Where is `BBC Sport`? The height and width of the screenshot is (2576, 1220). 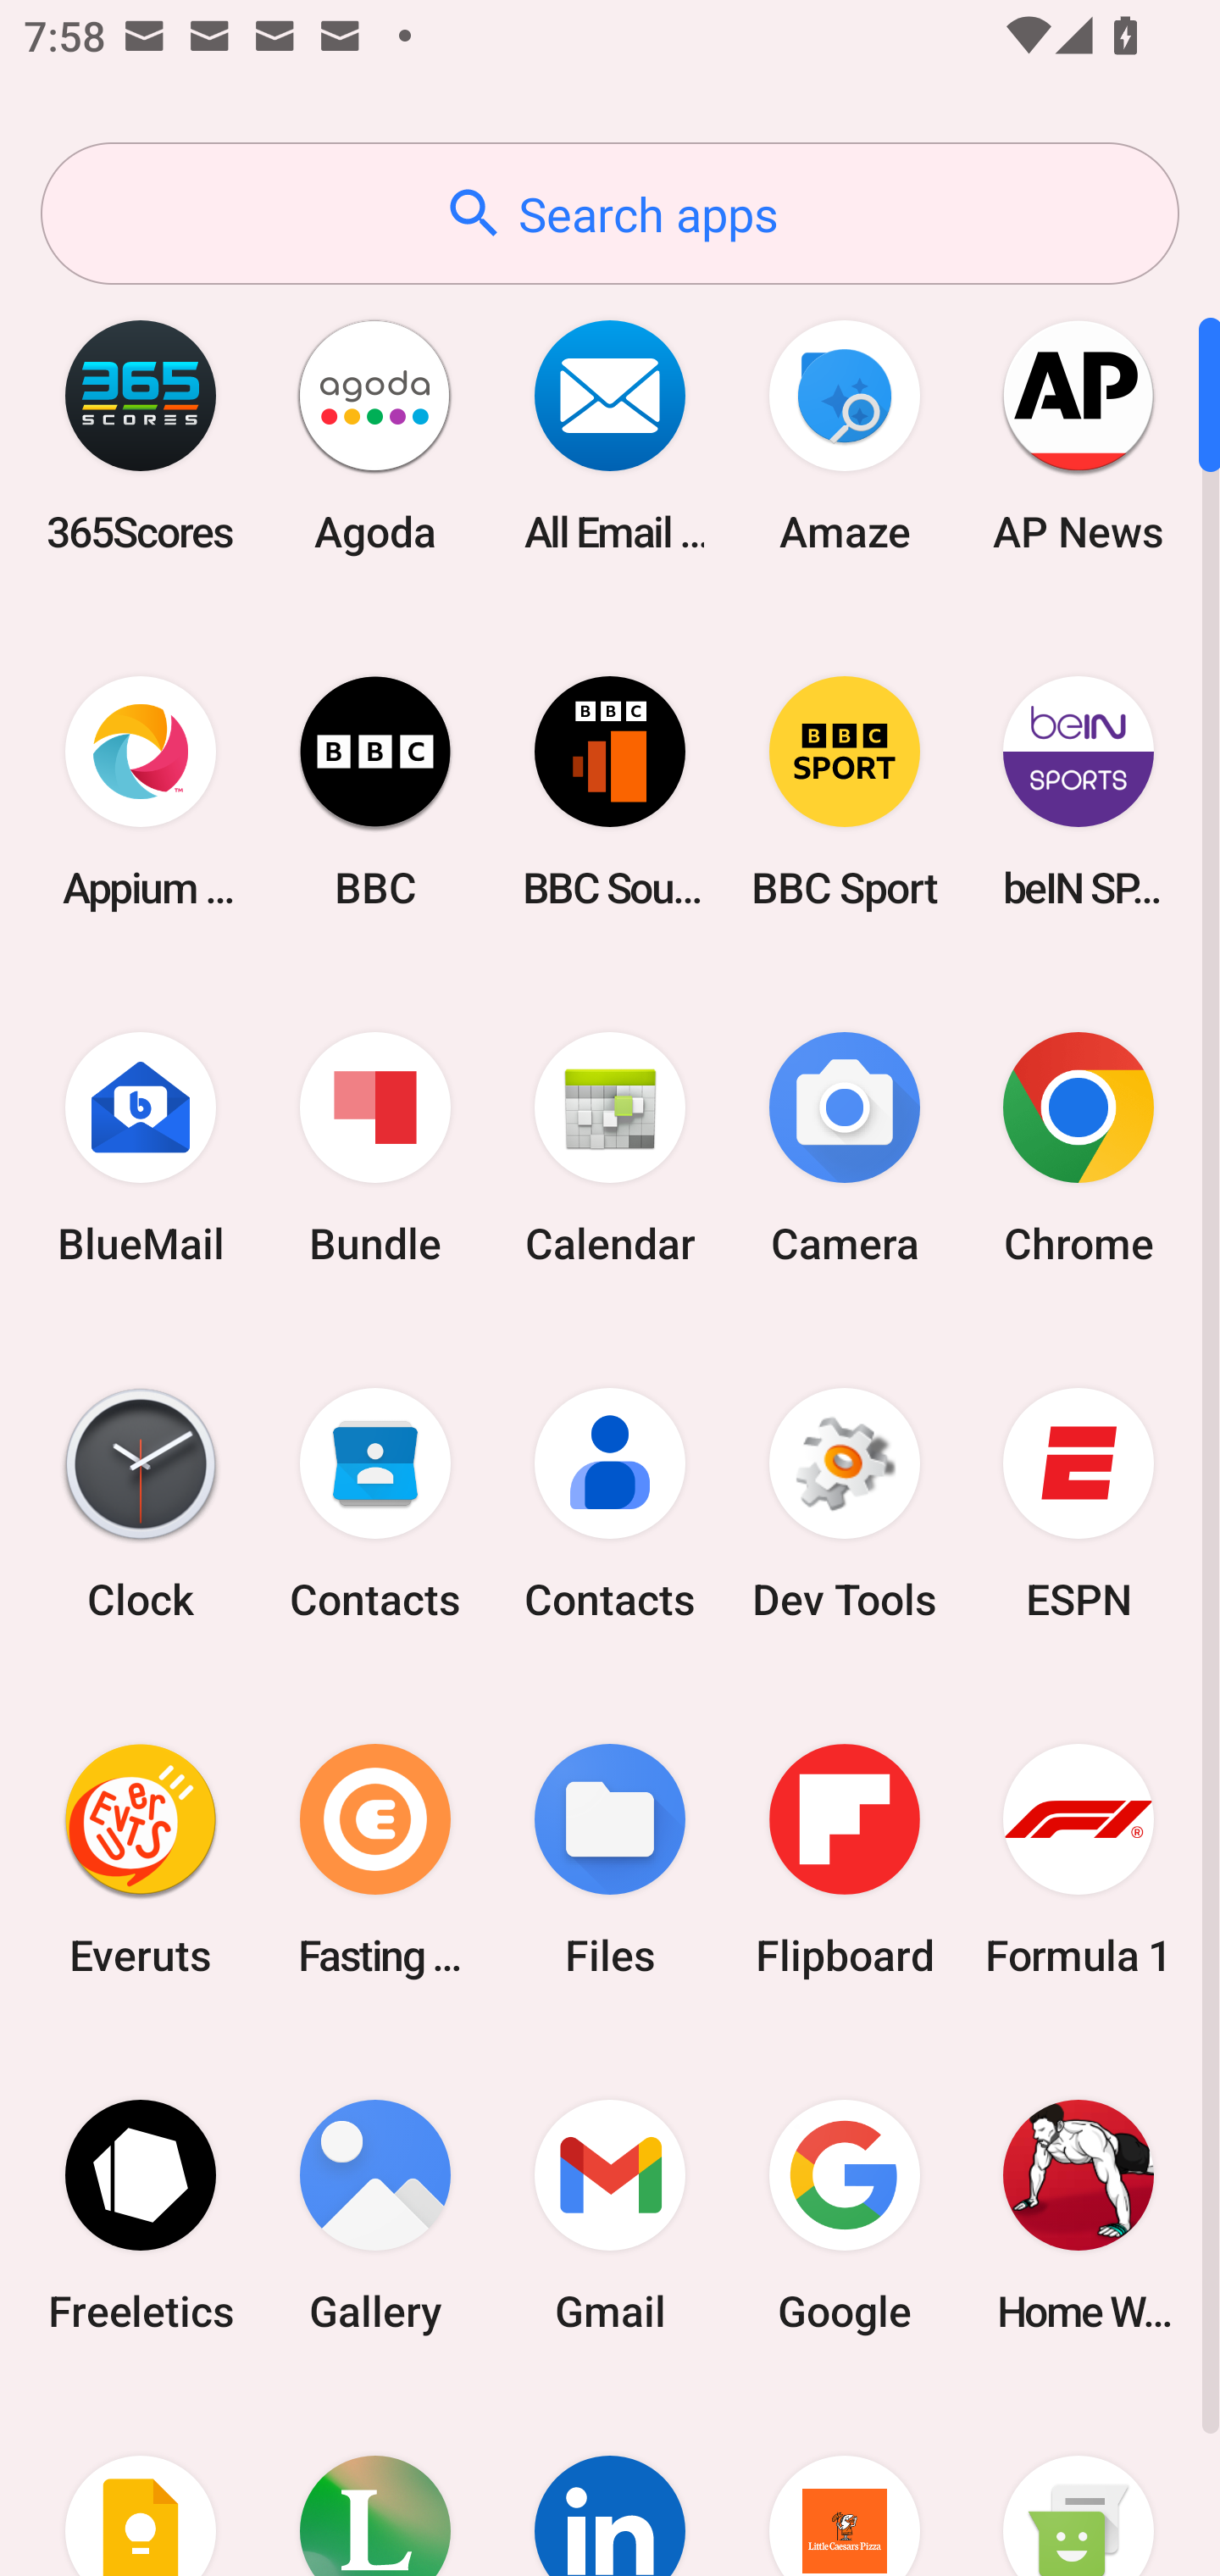 BBC Sport is located at coordinates (844, 791).